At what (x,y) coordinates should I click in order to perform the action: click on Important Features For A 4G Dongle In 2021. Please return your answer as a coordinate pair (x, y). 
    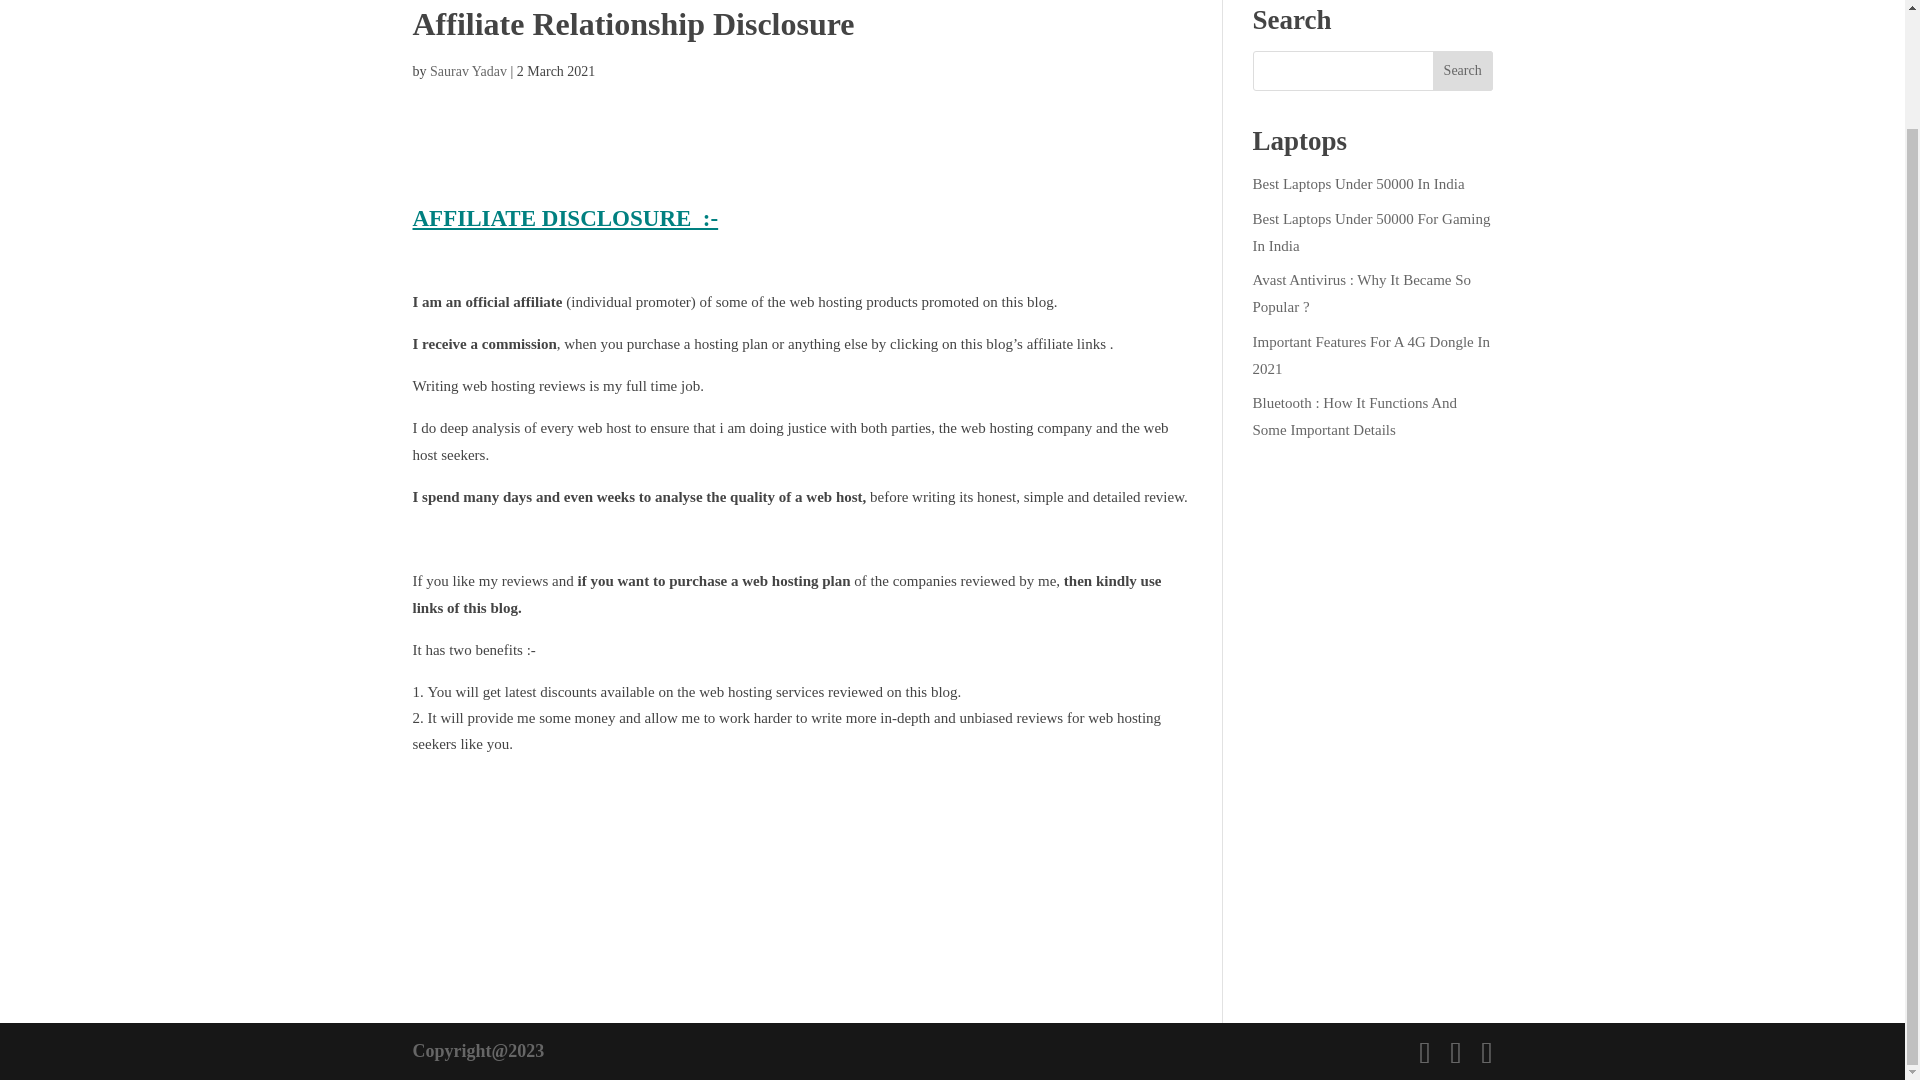
    Looking at the image, I should click on (1370, 354).